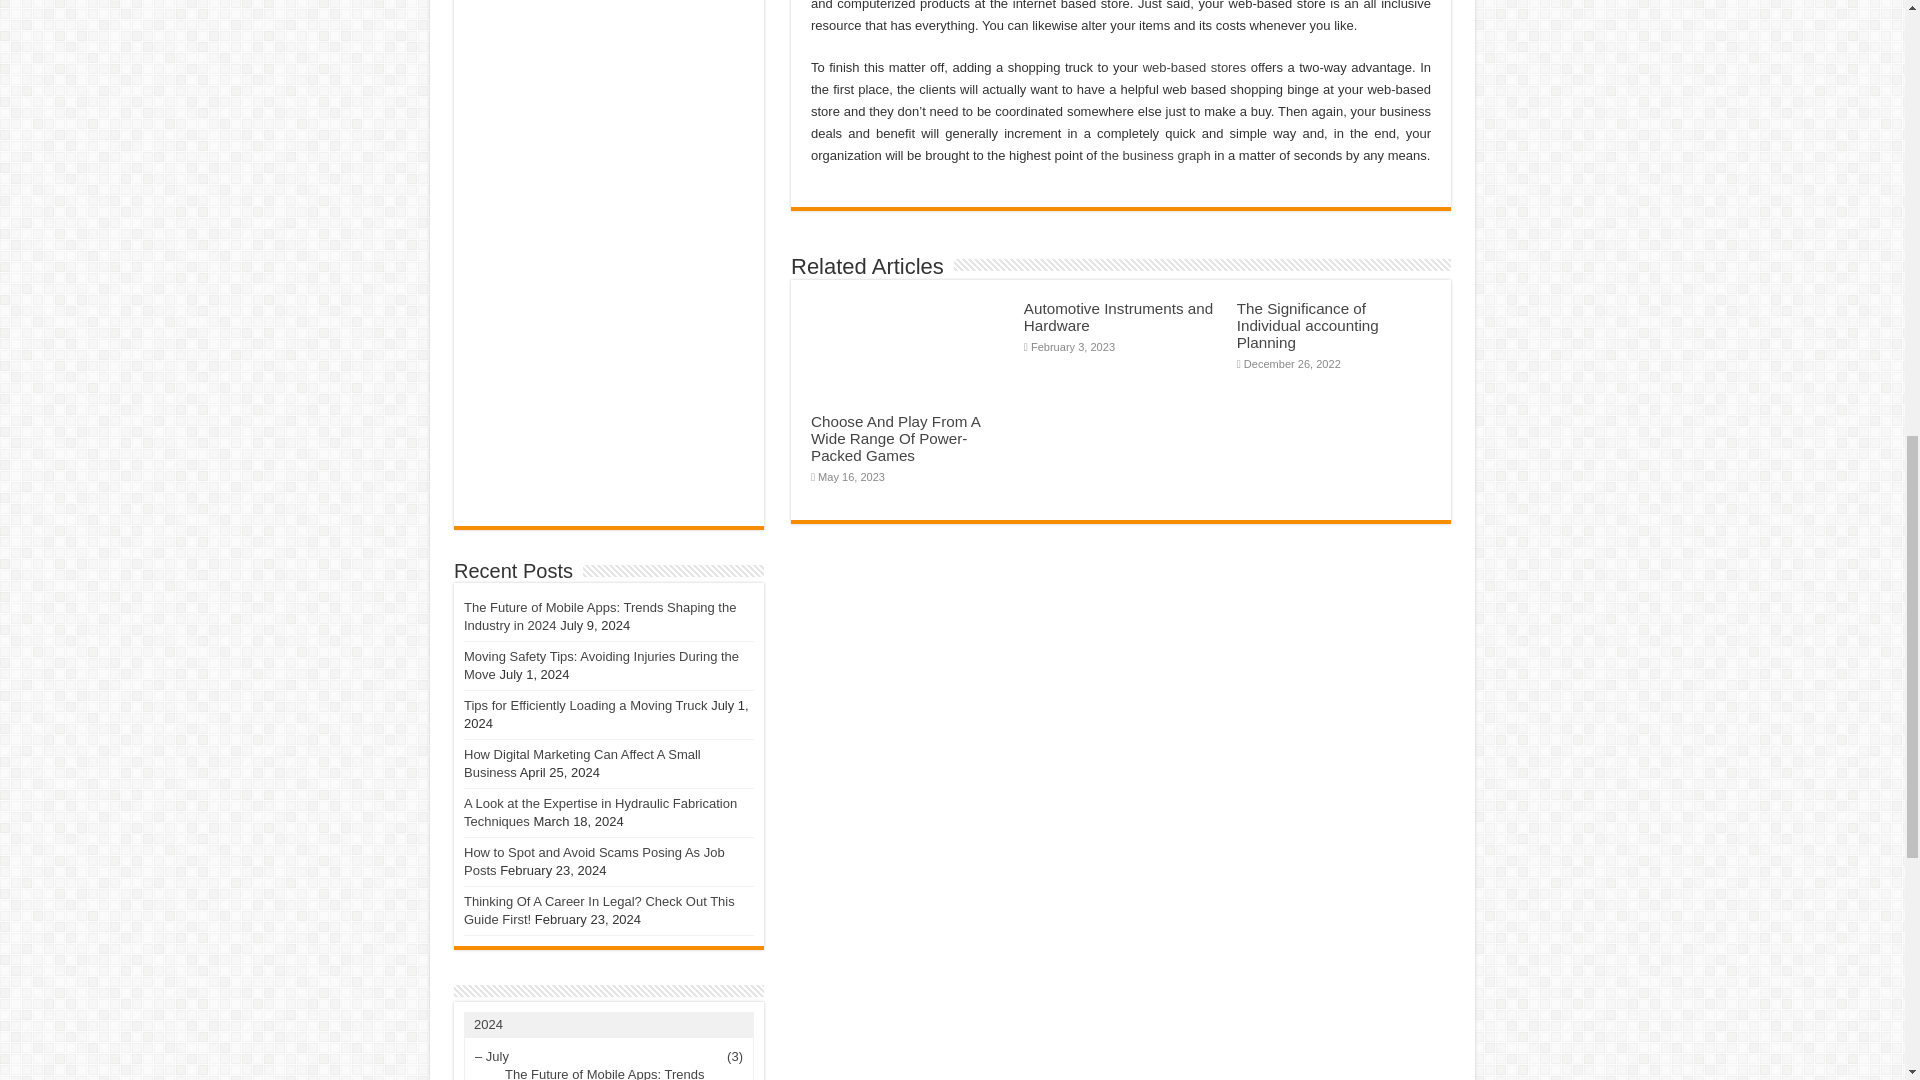 Image resolution: width=1920 pixels, height=1080 pixels. What do you see at coordinates (1194, 67) in the screenshot?
I see `web-based stores` at bounding box center [1194, 67].